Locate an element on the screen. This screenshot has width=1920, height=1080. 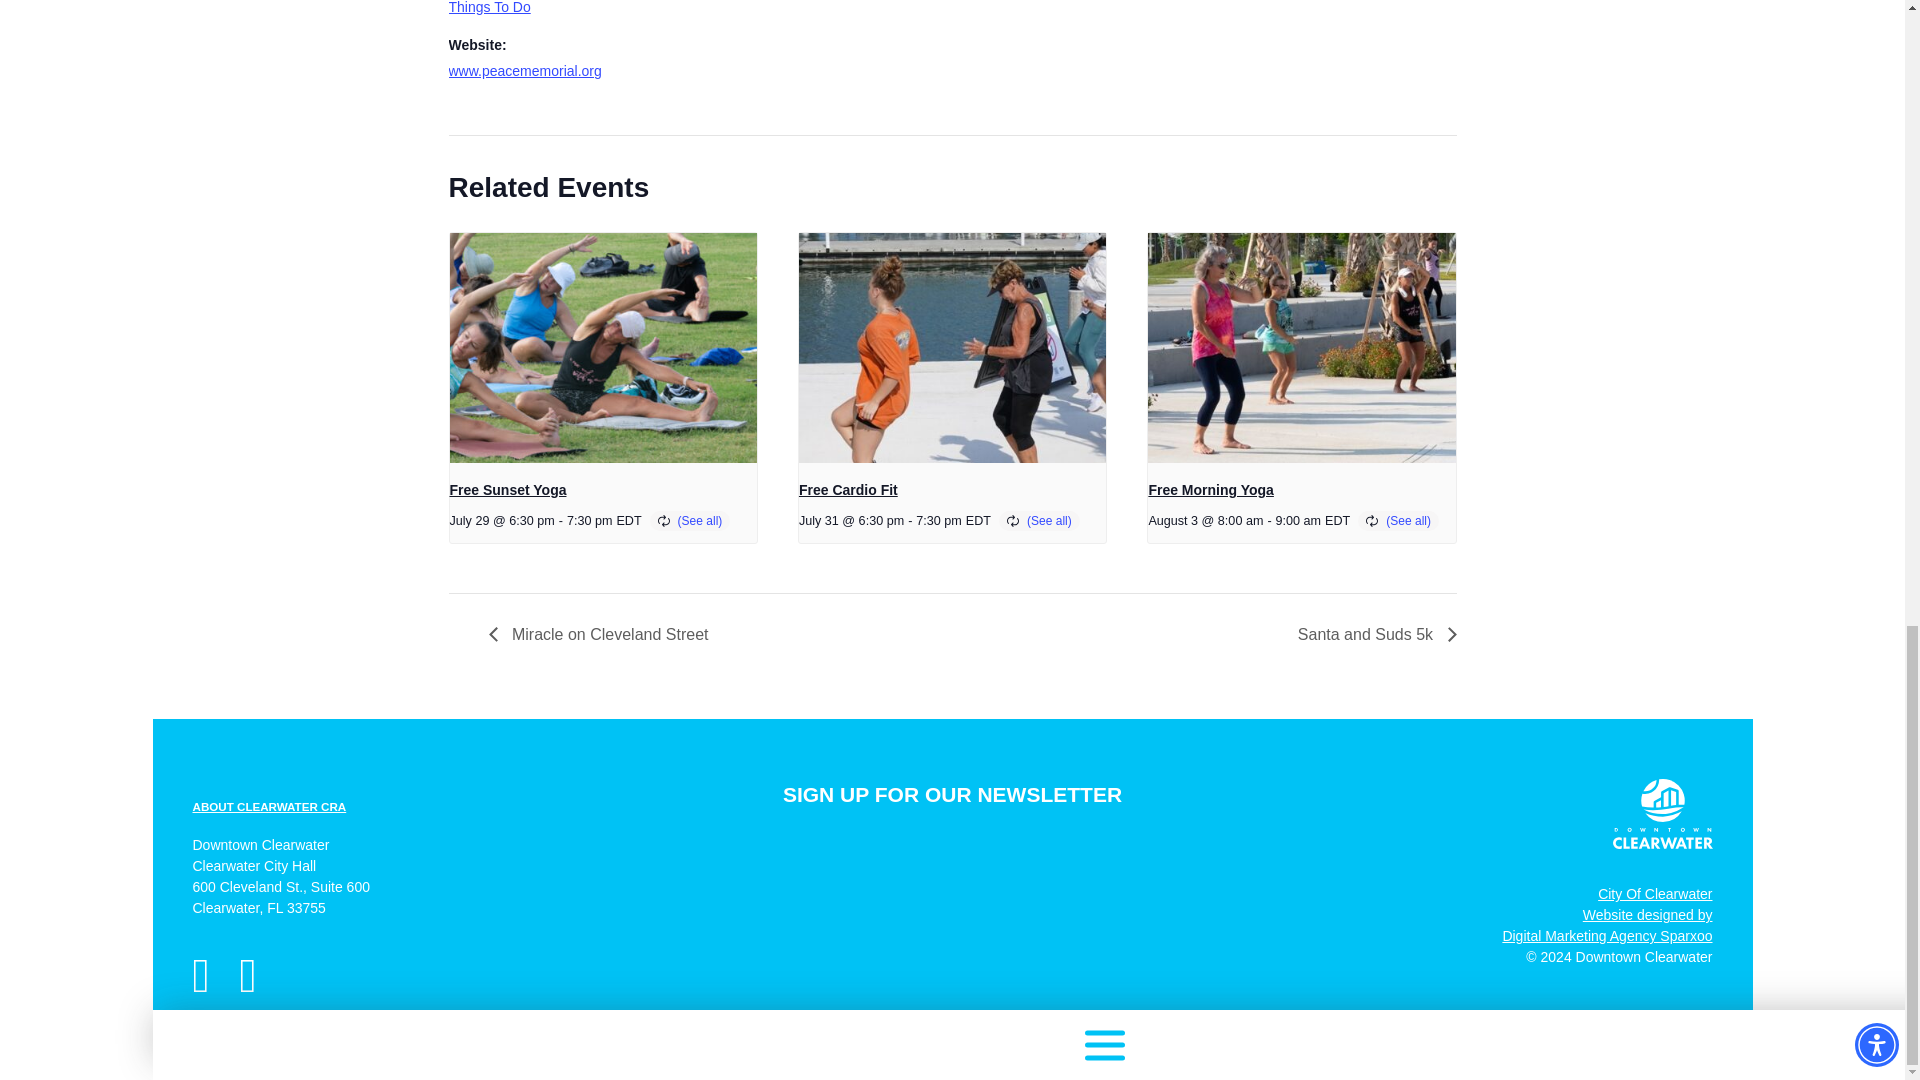
Free Sunset Yoga is located at coordinates (488, 8).